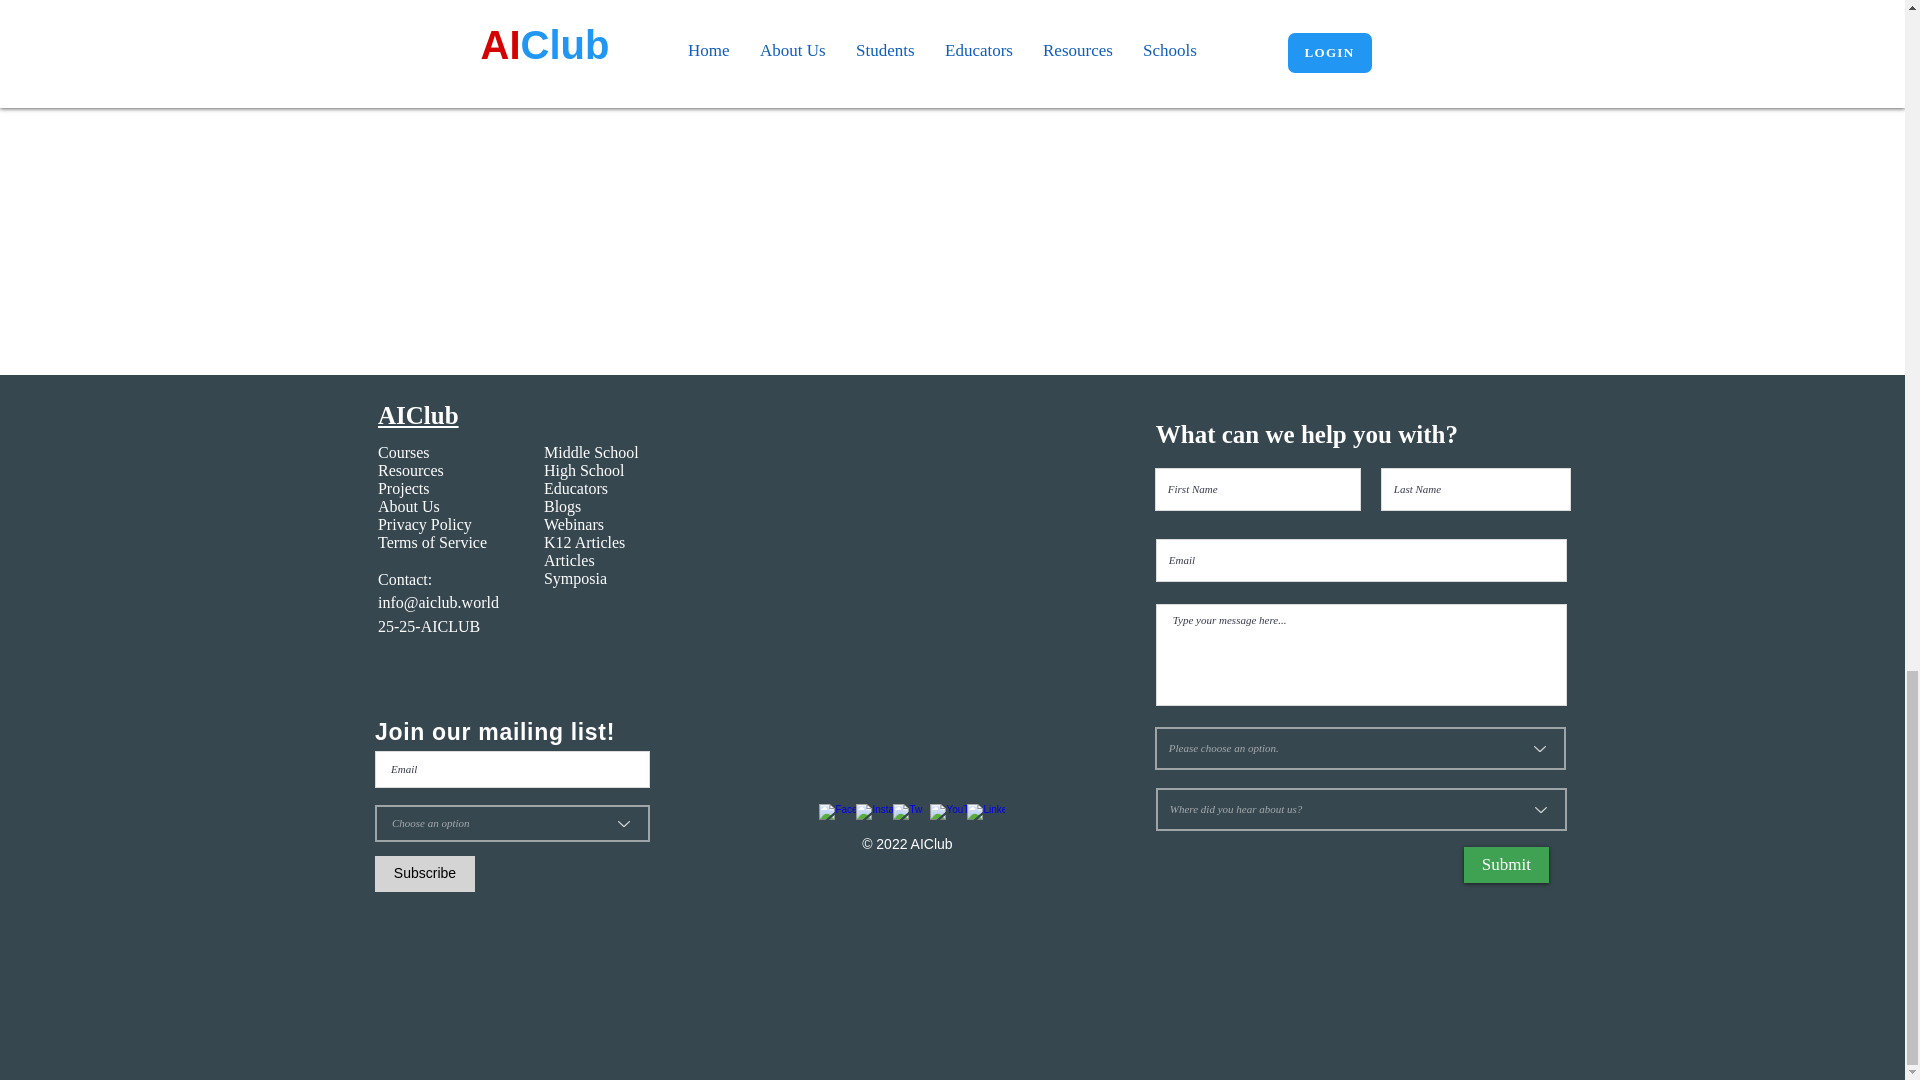  What do you see at coordinates (584, 470) in the screenshot?
I see `High School` at bounding box center [584, 470].